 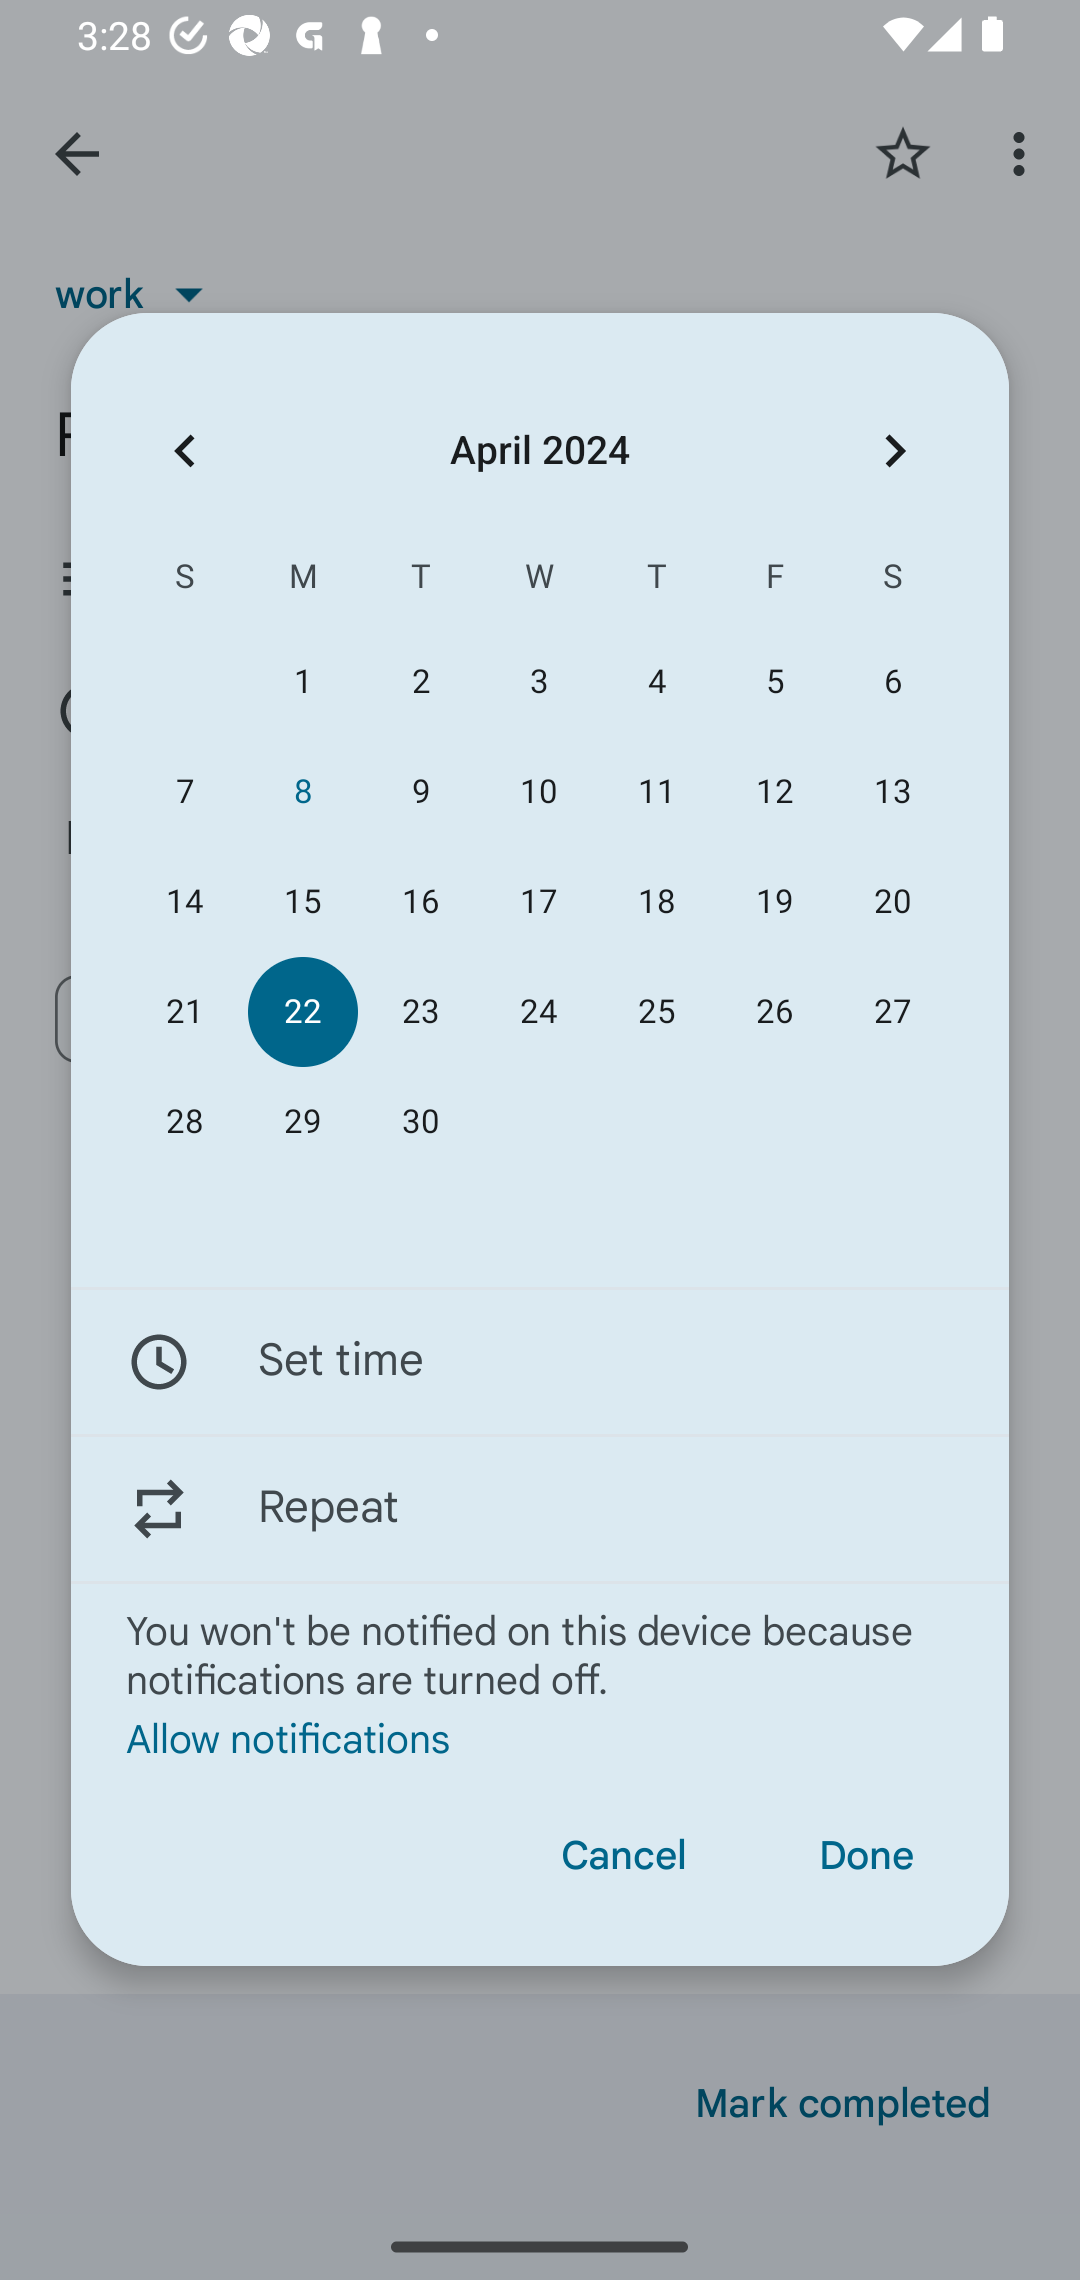 I want to click on Cancel, so click(x=624, y=1856).